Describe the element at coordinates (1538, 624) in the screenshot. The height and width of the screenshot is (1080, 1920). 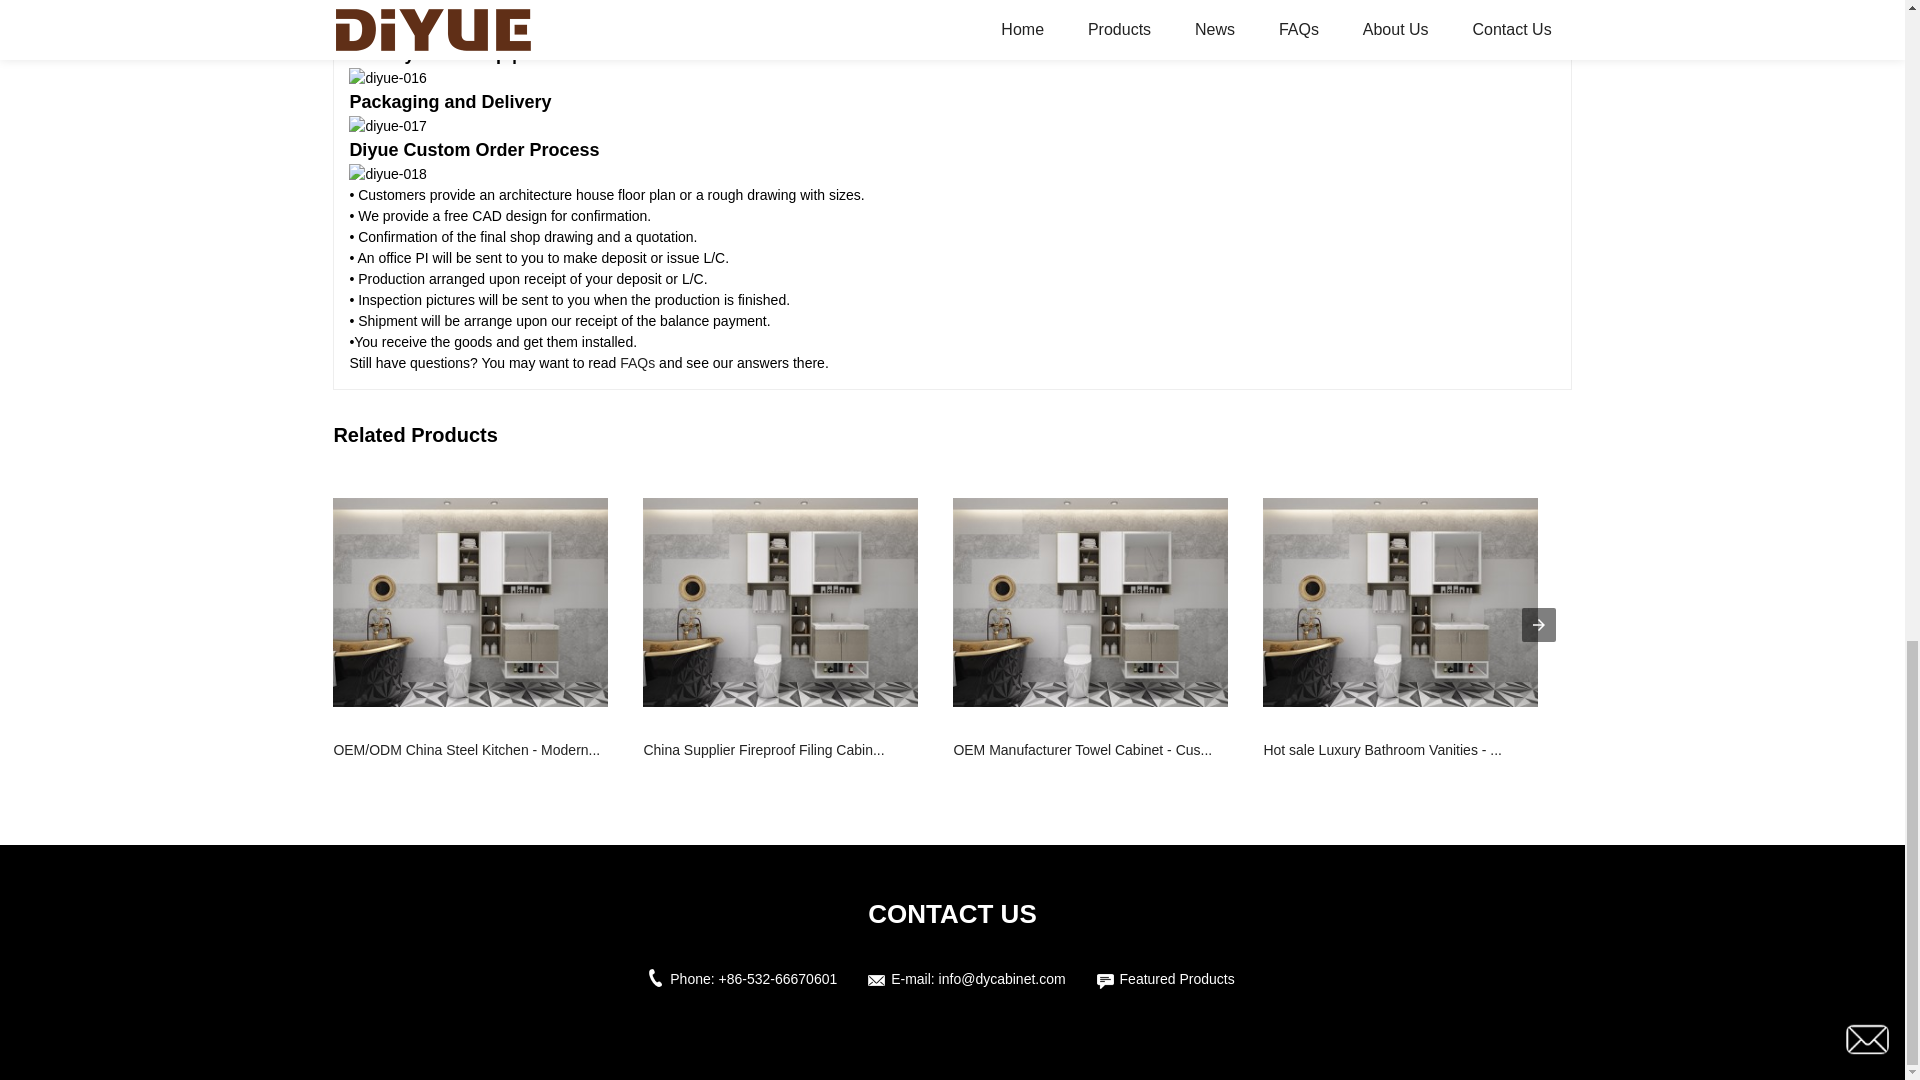
I see `Next item in carousel` at that location.